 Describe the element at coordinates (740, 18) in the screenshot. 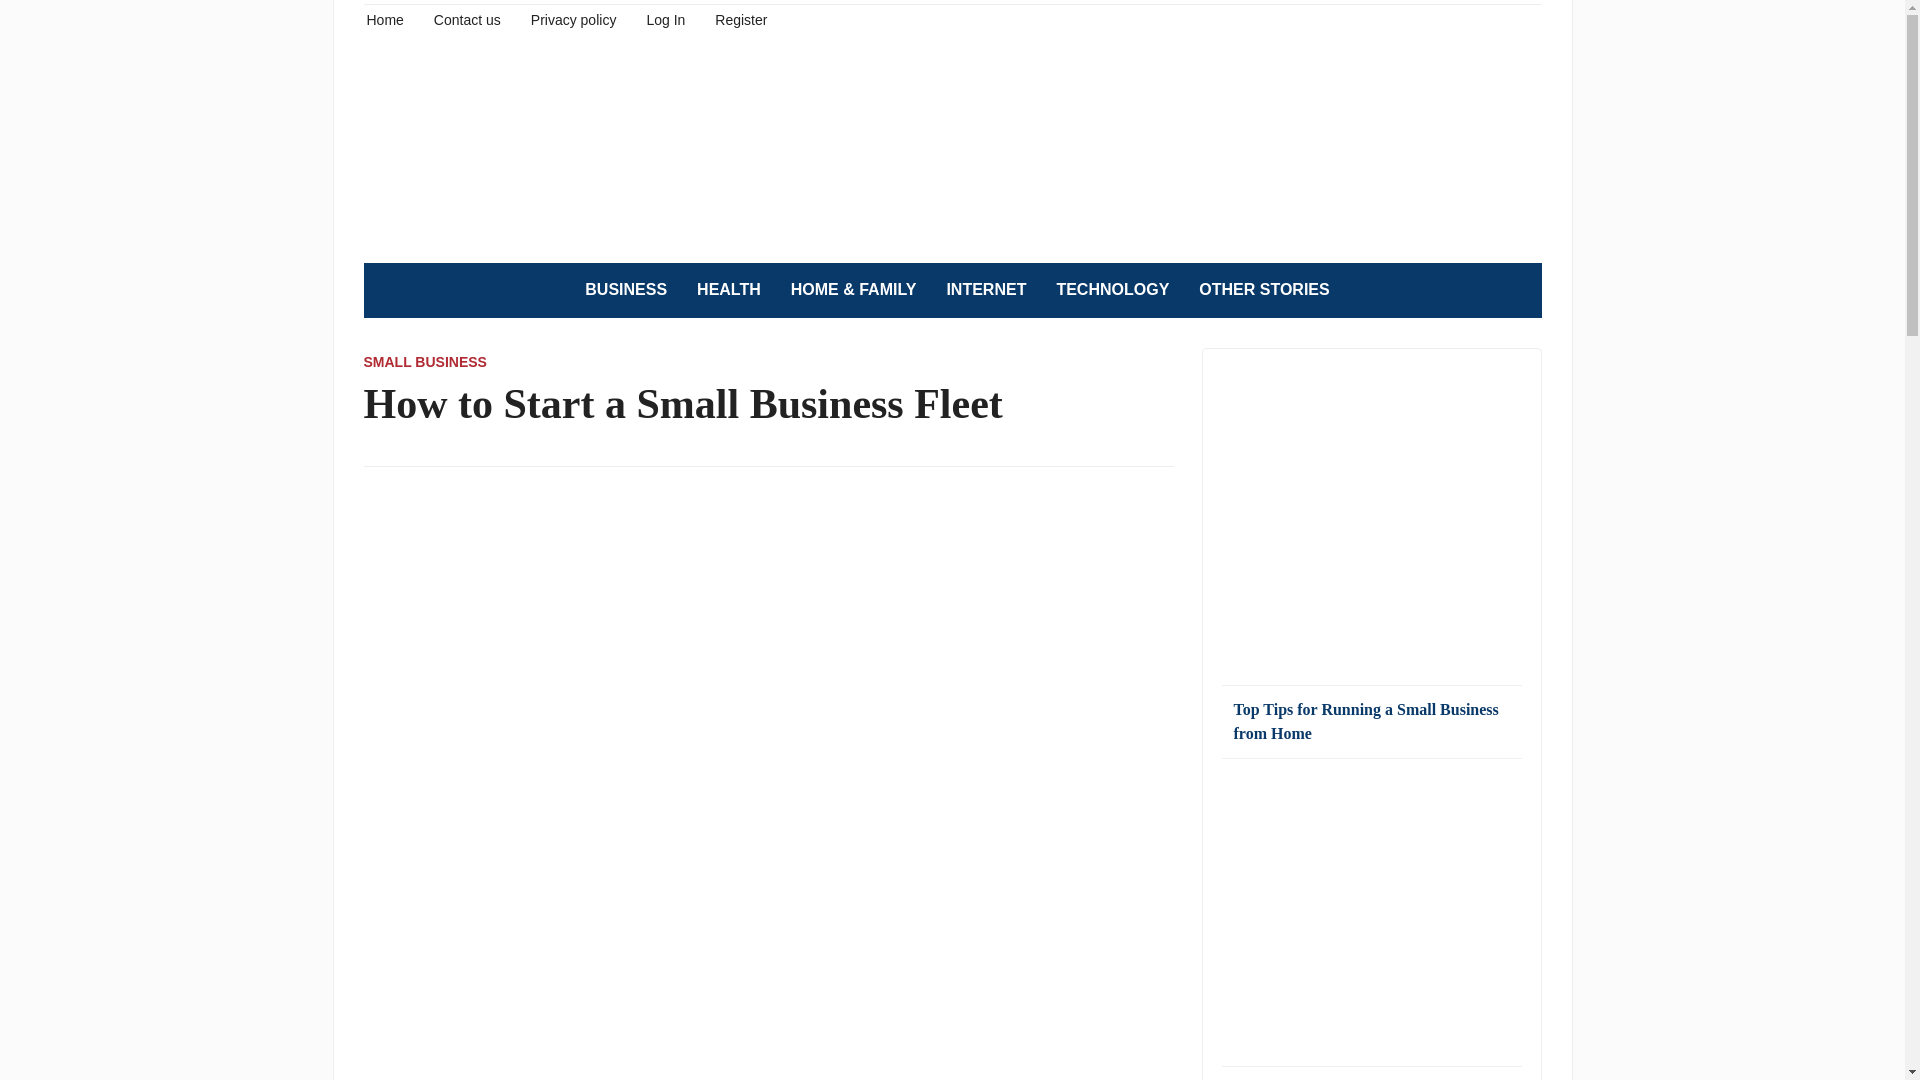

I see `Register` at that location.